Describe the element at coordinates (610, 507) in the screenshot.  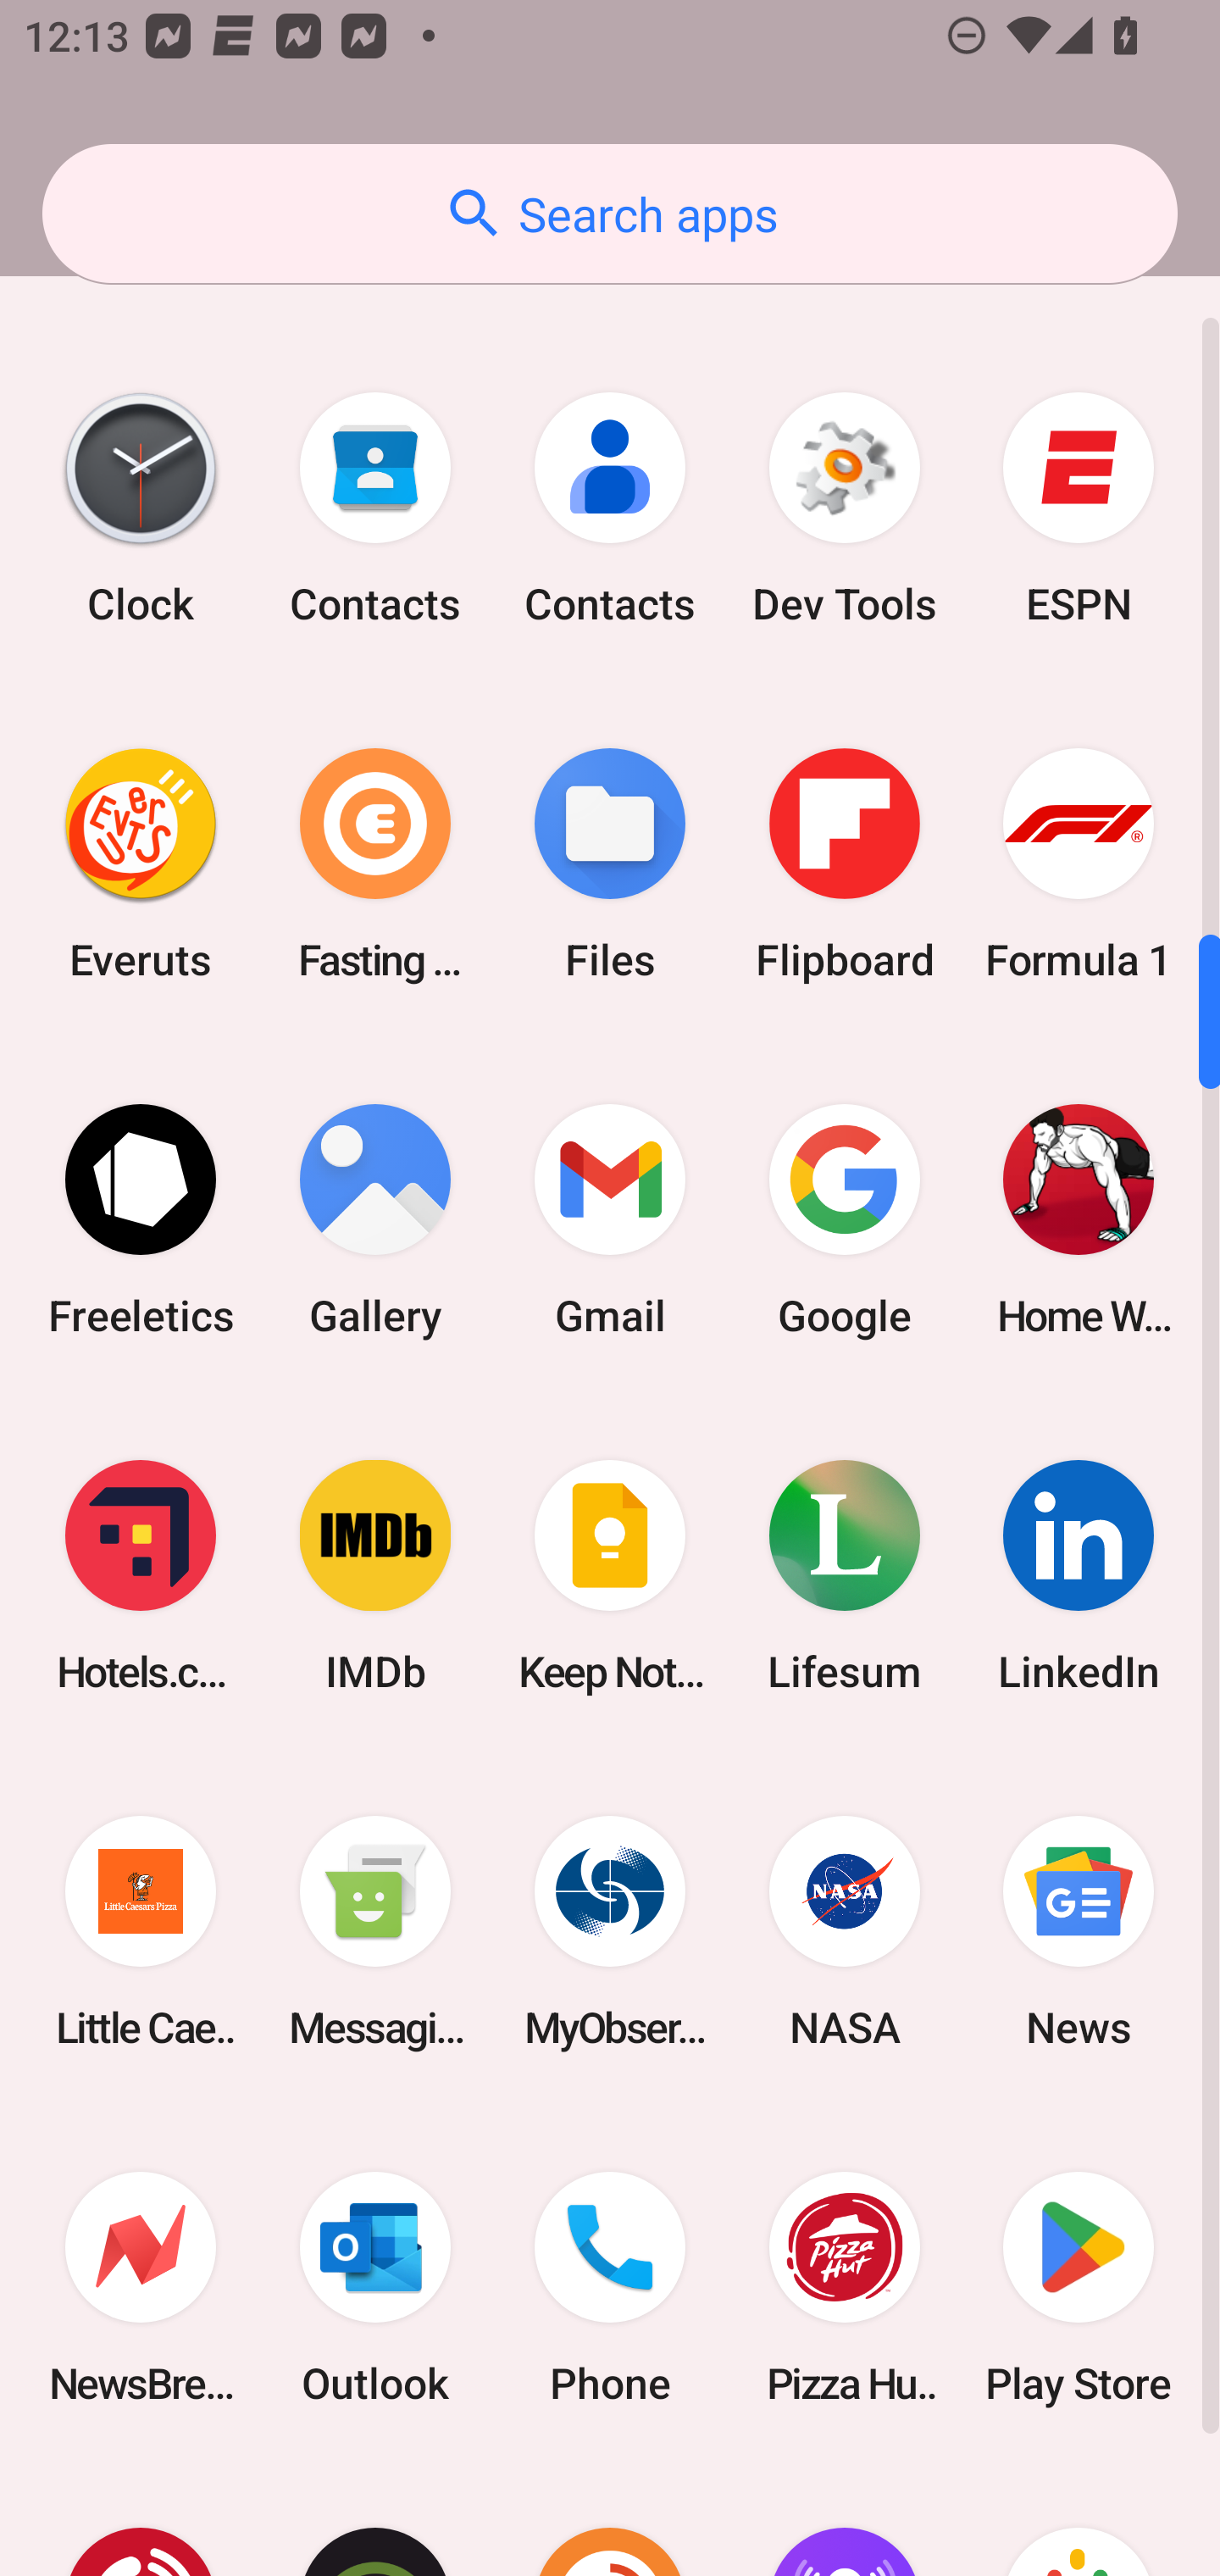
I see `Contacts` at that location.